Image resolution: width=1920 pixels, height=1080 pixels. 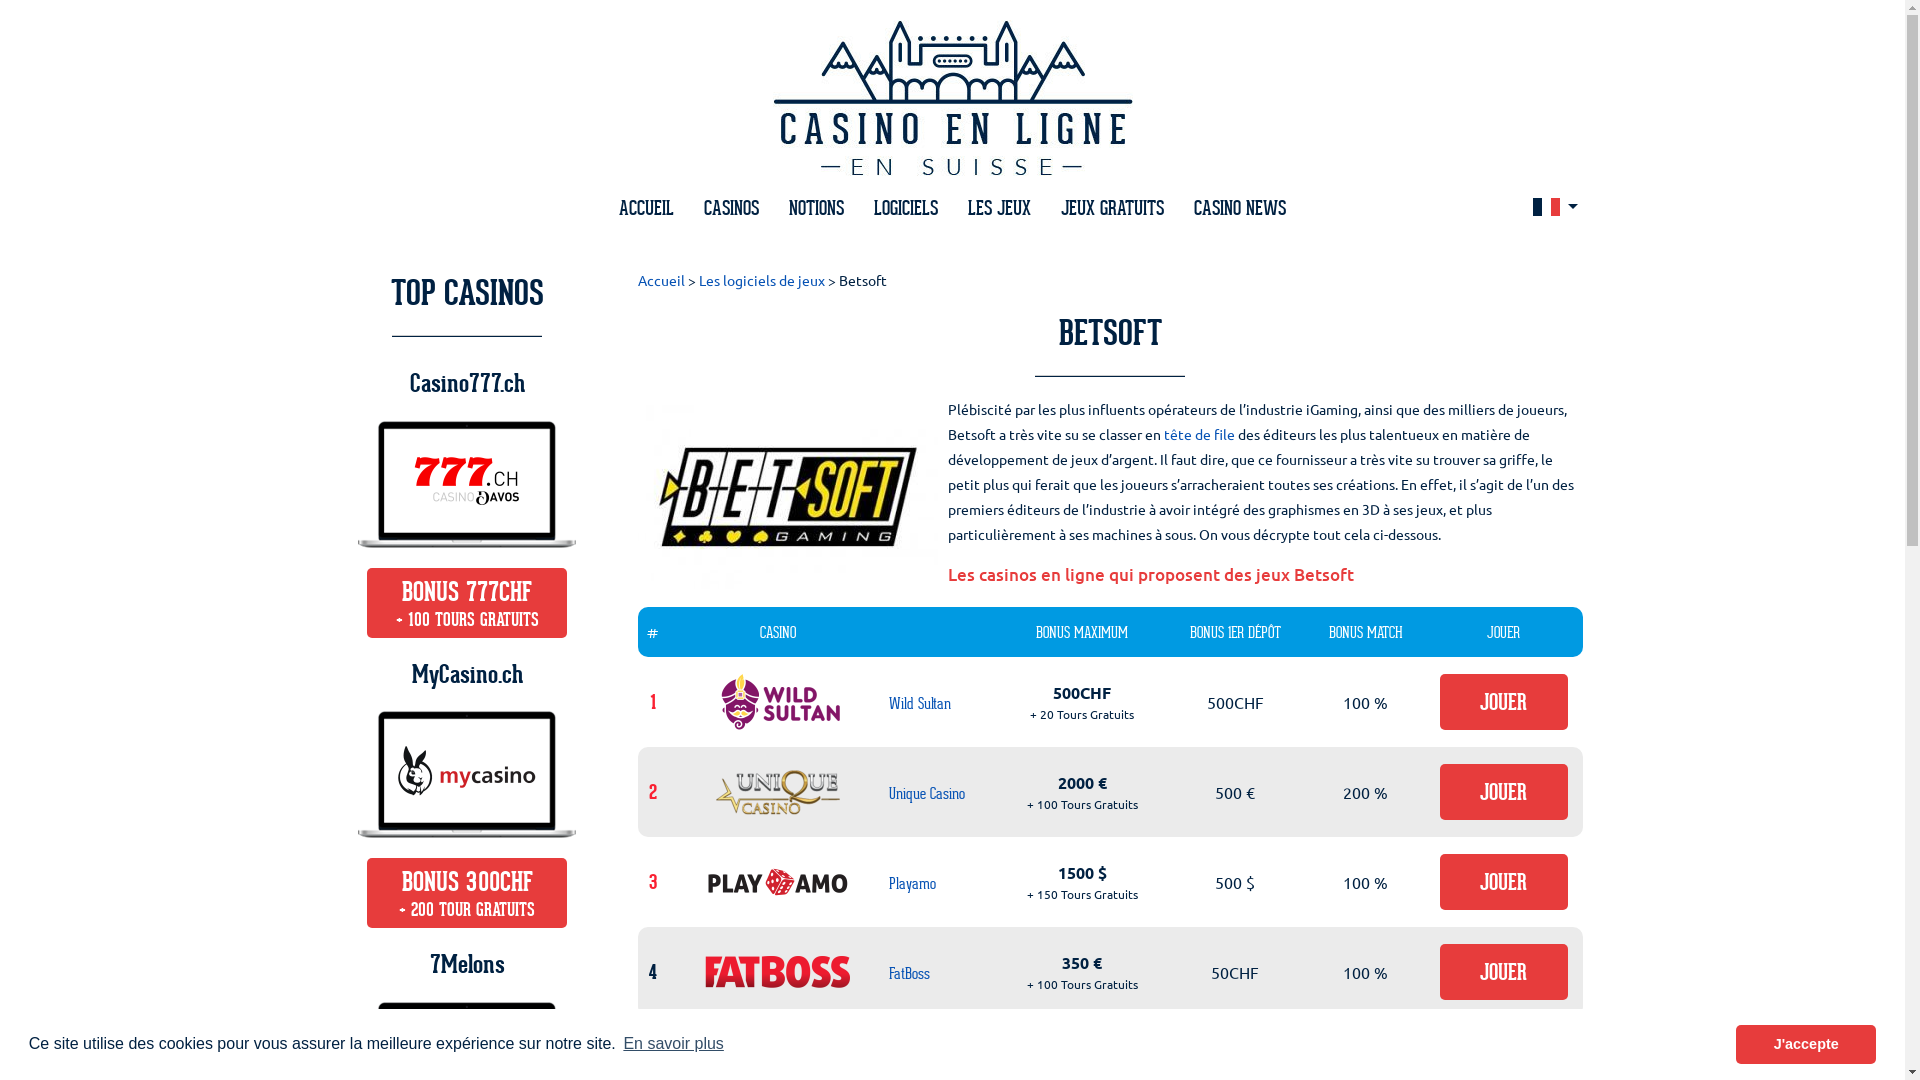 What do you see at coordinates (816, 208) in the screenshot?
I see `NOTIONS` at bounding box center [816, 208].